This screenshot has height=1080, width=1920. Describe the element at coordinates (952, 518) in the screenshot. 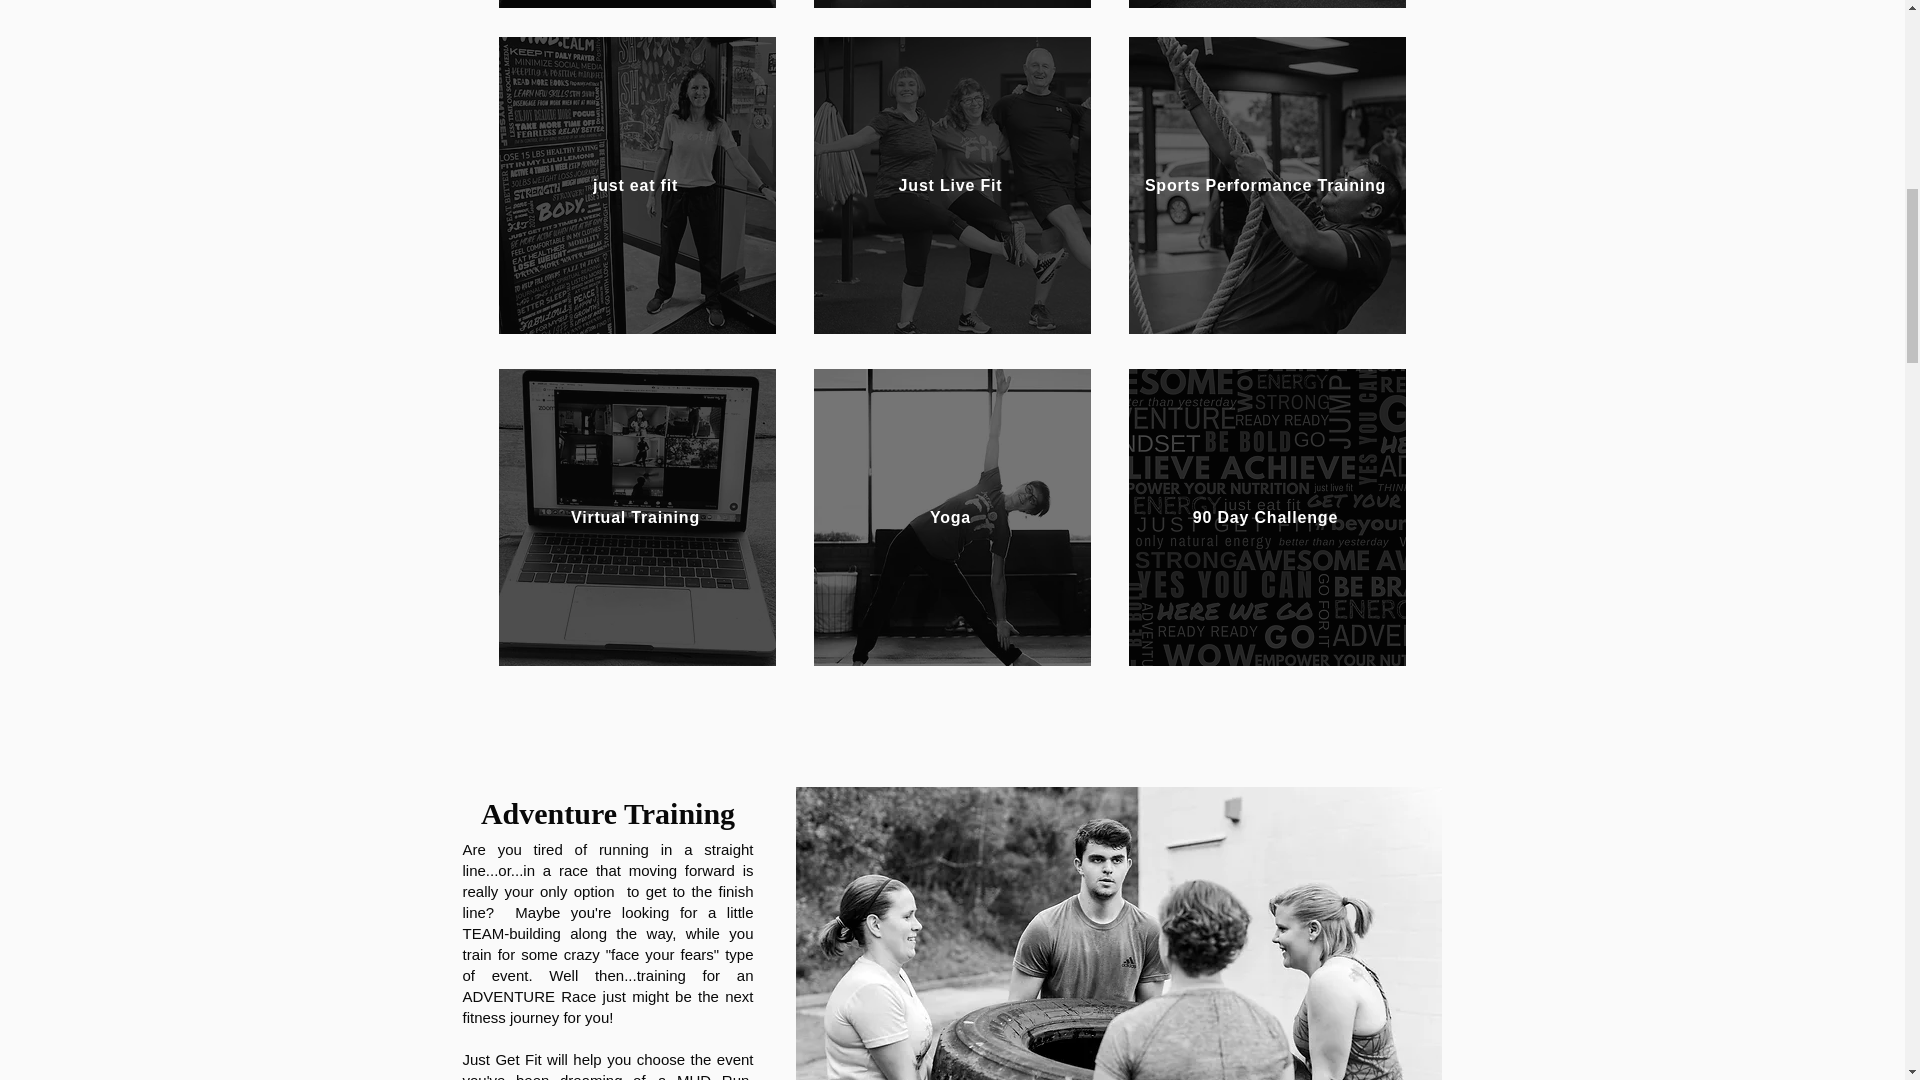

I see `Yoga` at that location.